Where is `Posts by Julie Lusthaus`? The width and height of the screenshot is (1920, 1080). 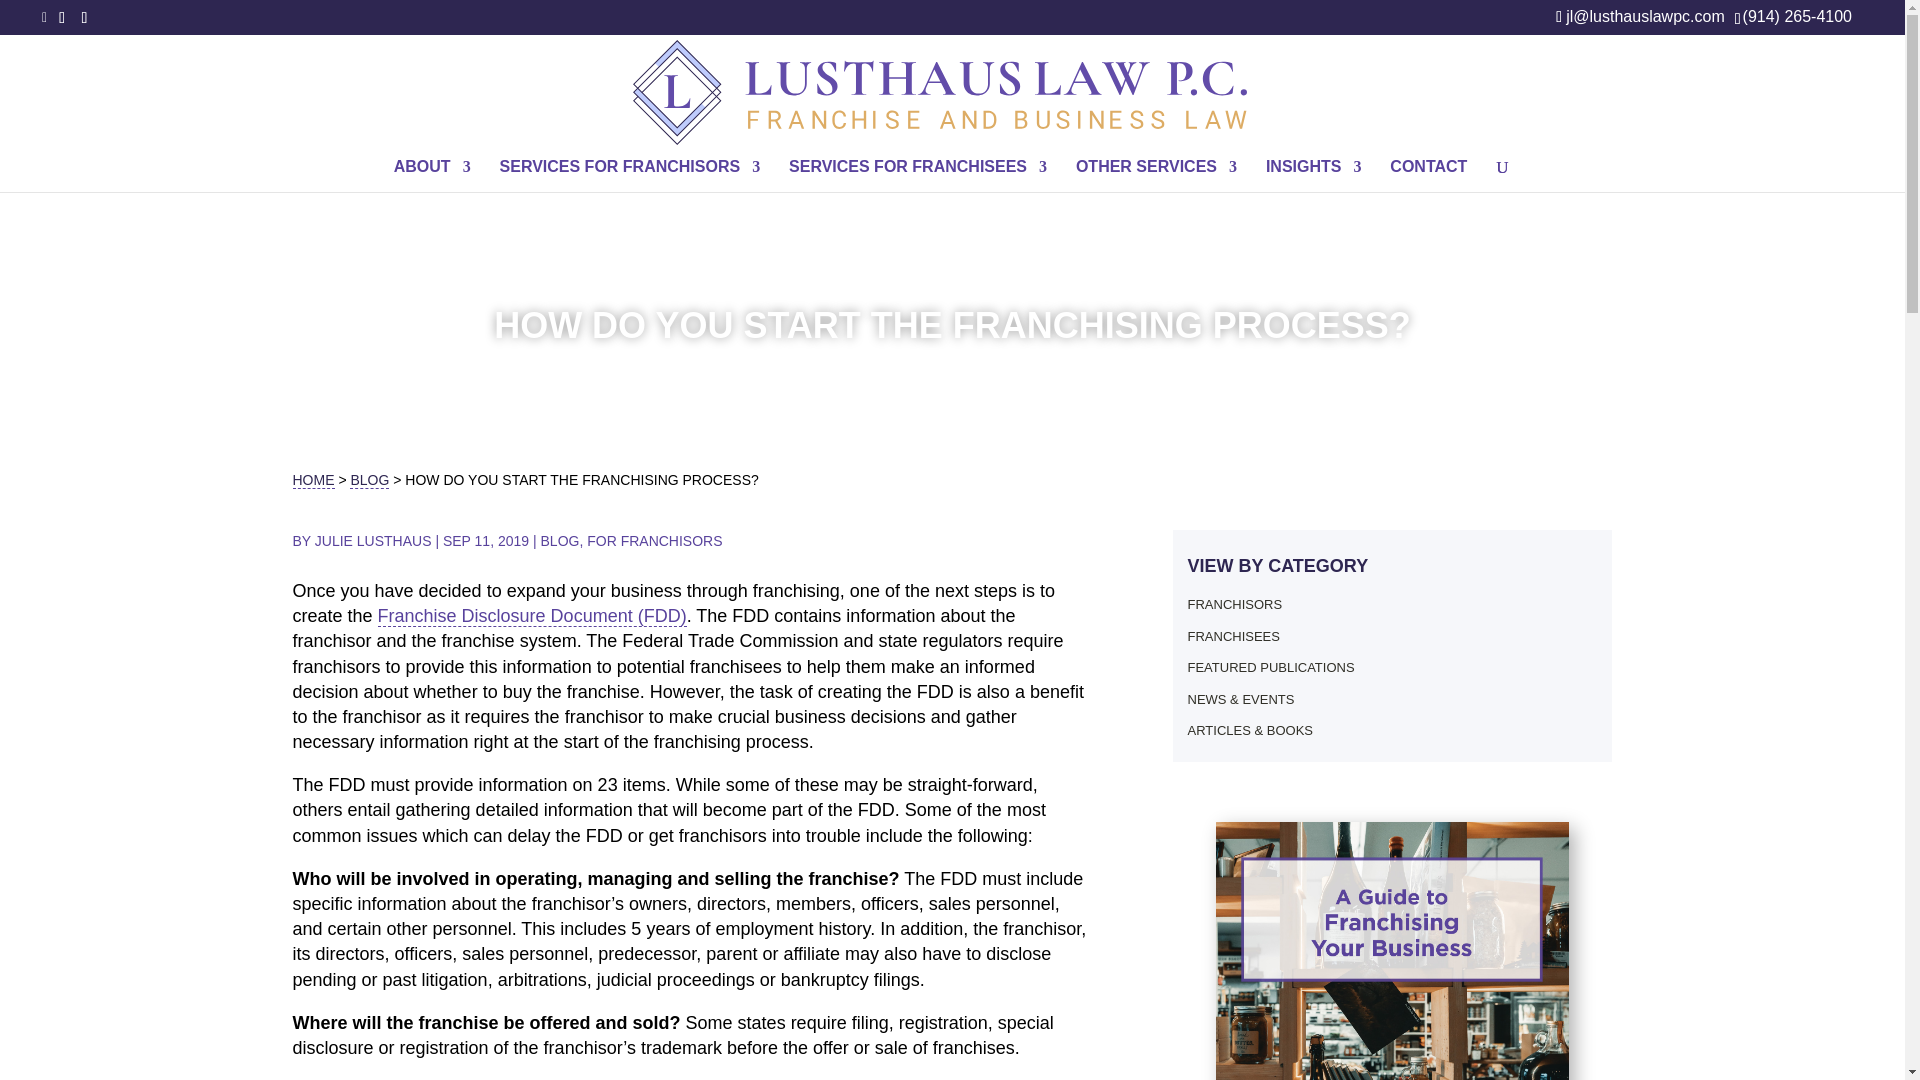 Posts by Julie Lusthaus is located at coordinates (373, 540).